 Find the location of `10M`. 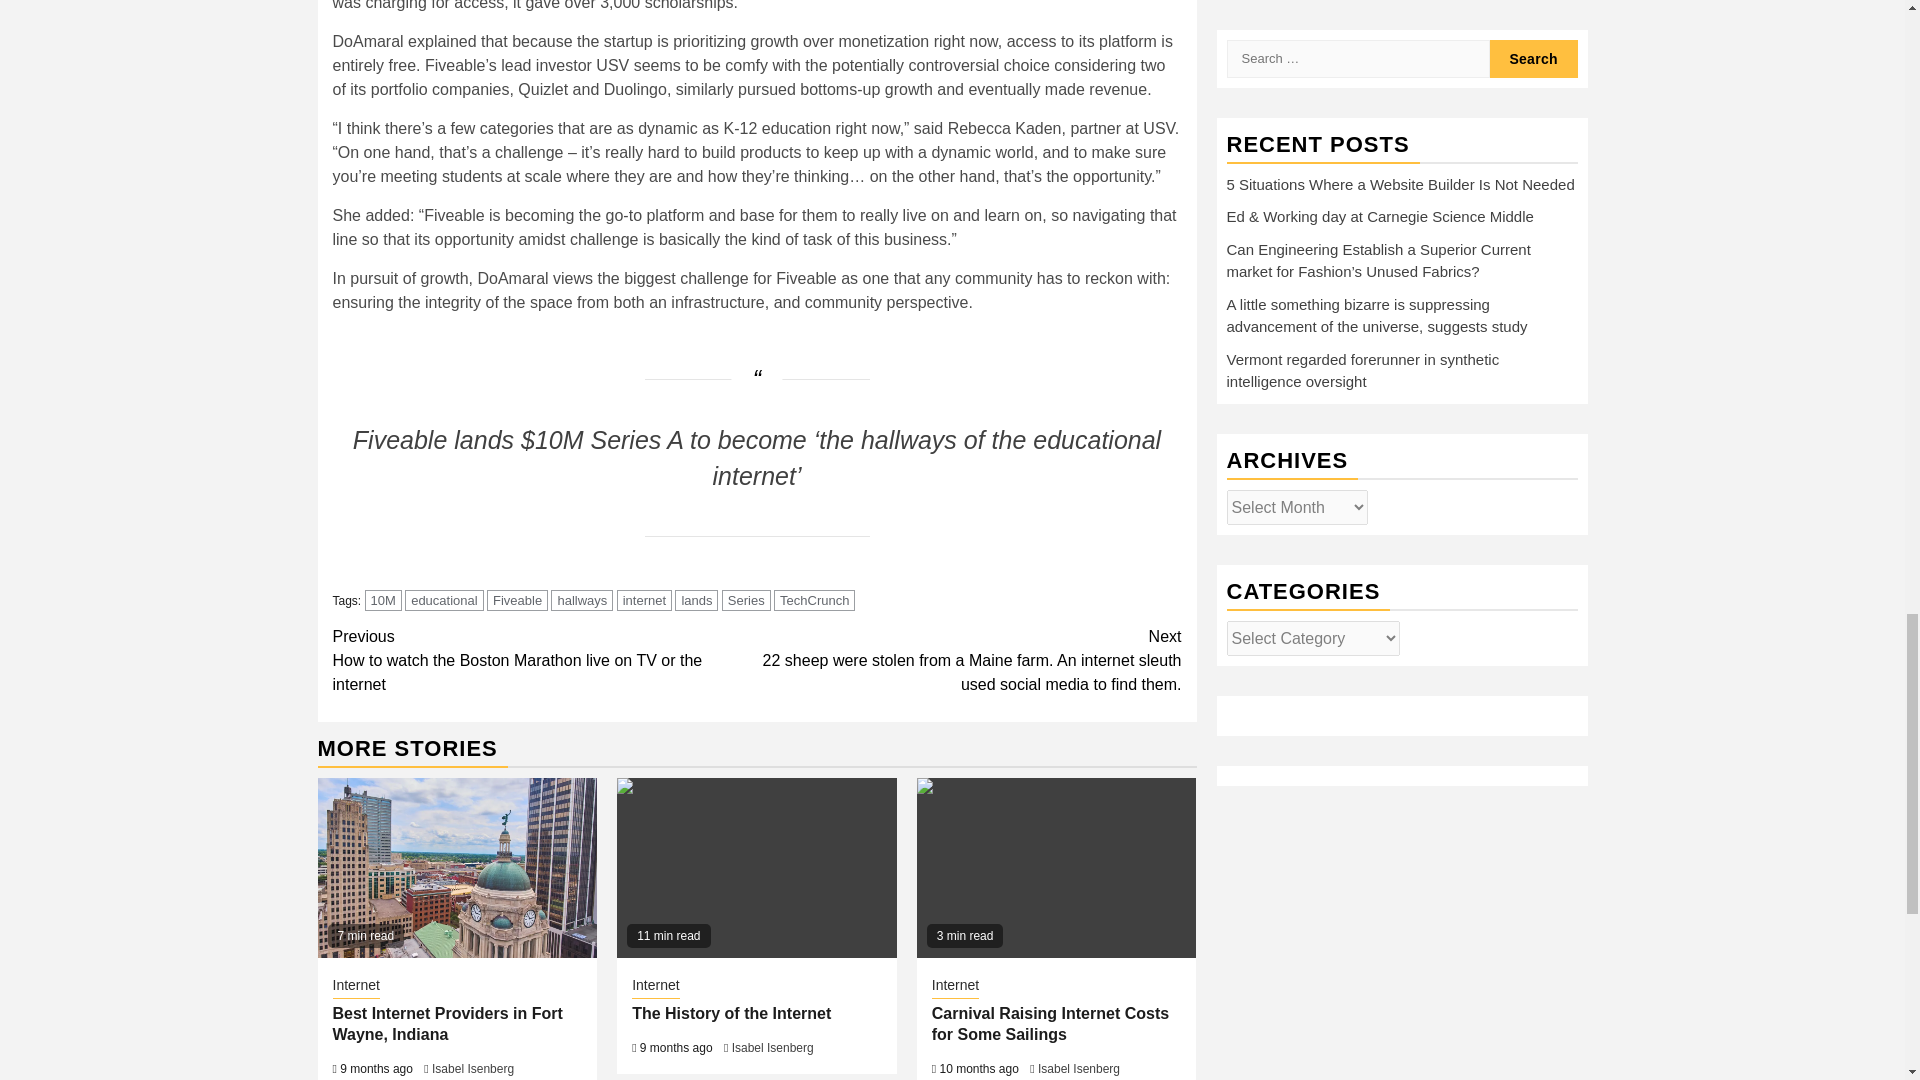

10M is located at coordinates (382, 600).